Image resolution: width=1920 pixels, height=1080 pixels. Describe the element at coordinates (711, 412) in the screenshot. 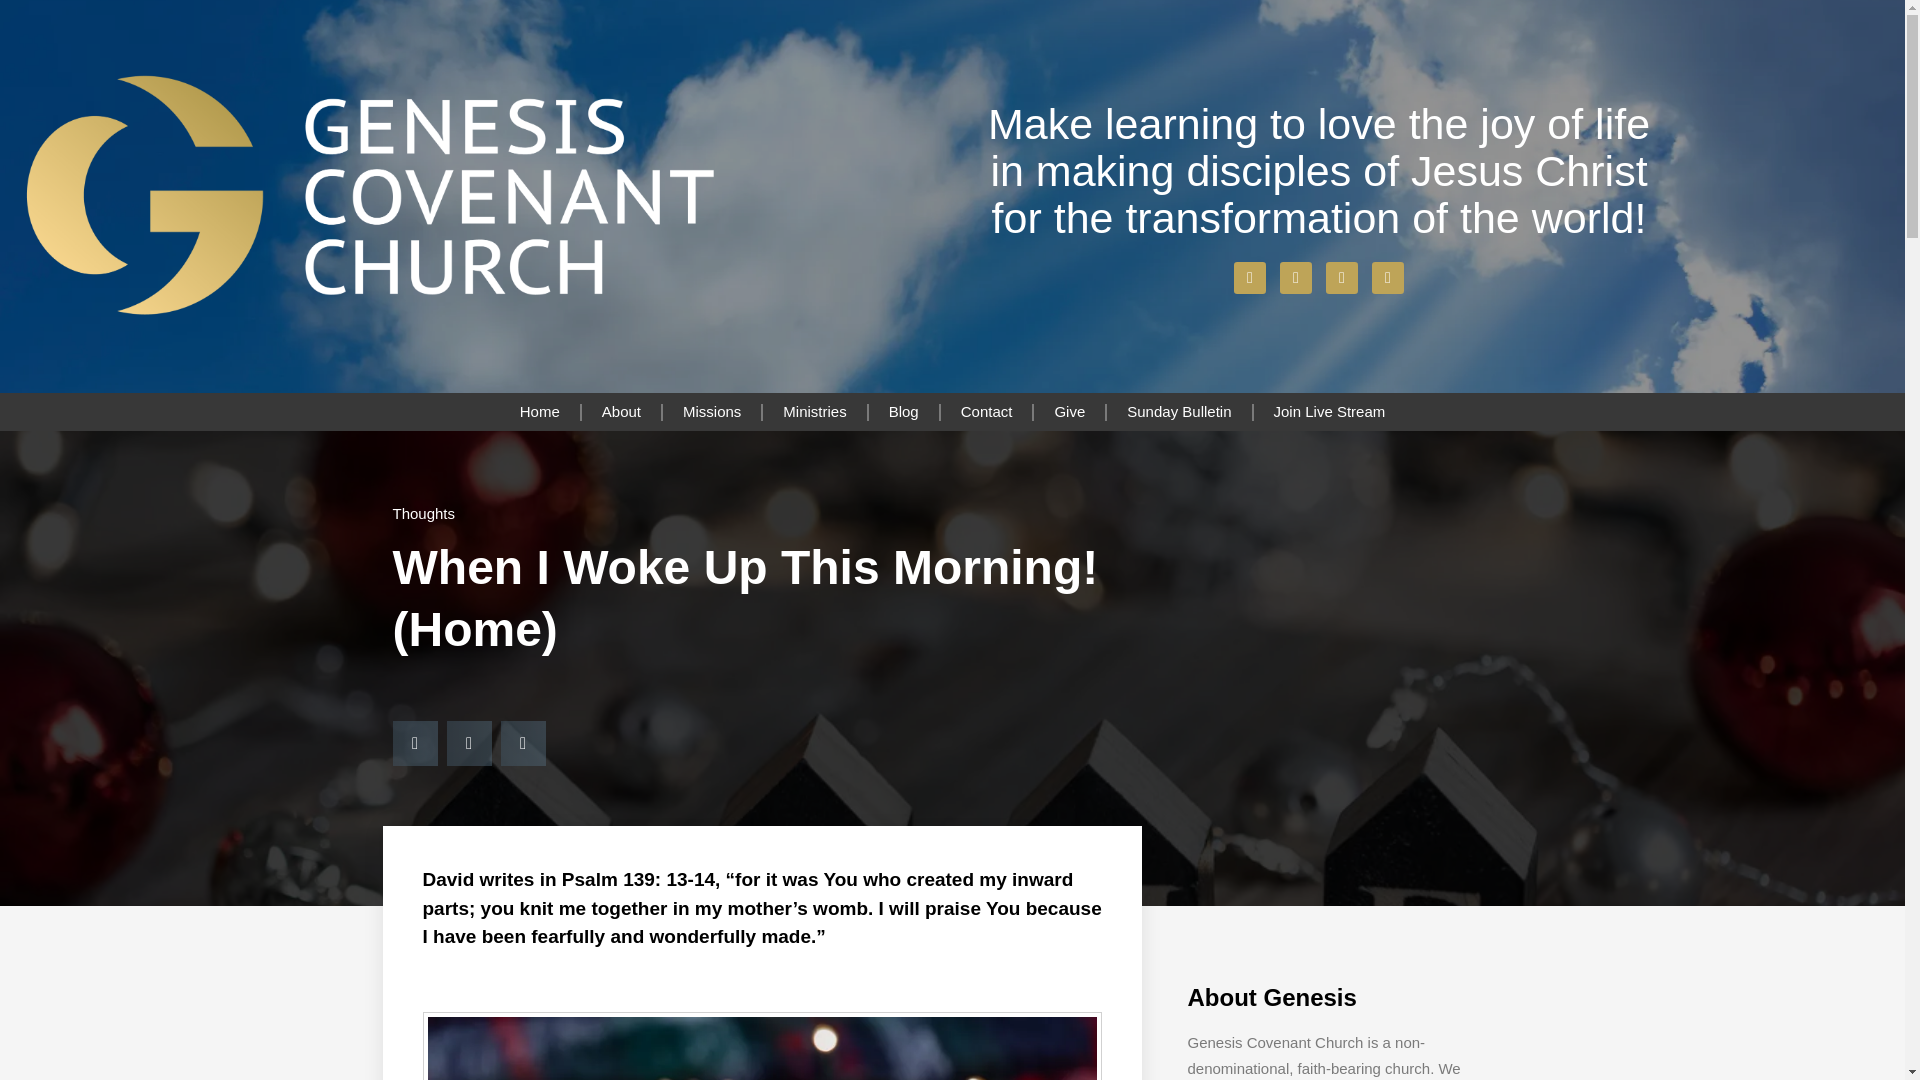

I see `Missions` at that location.